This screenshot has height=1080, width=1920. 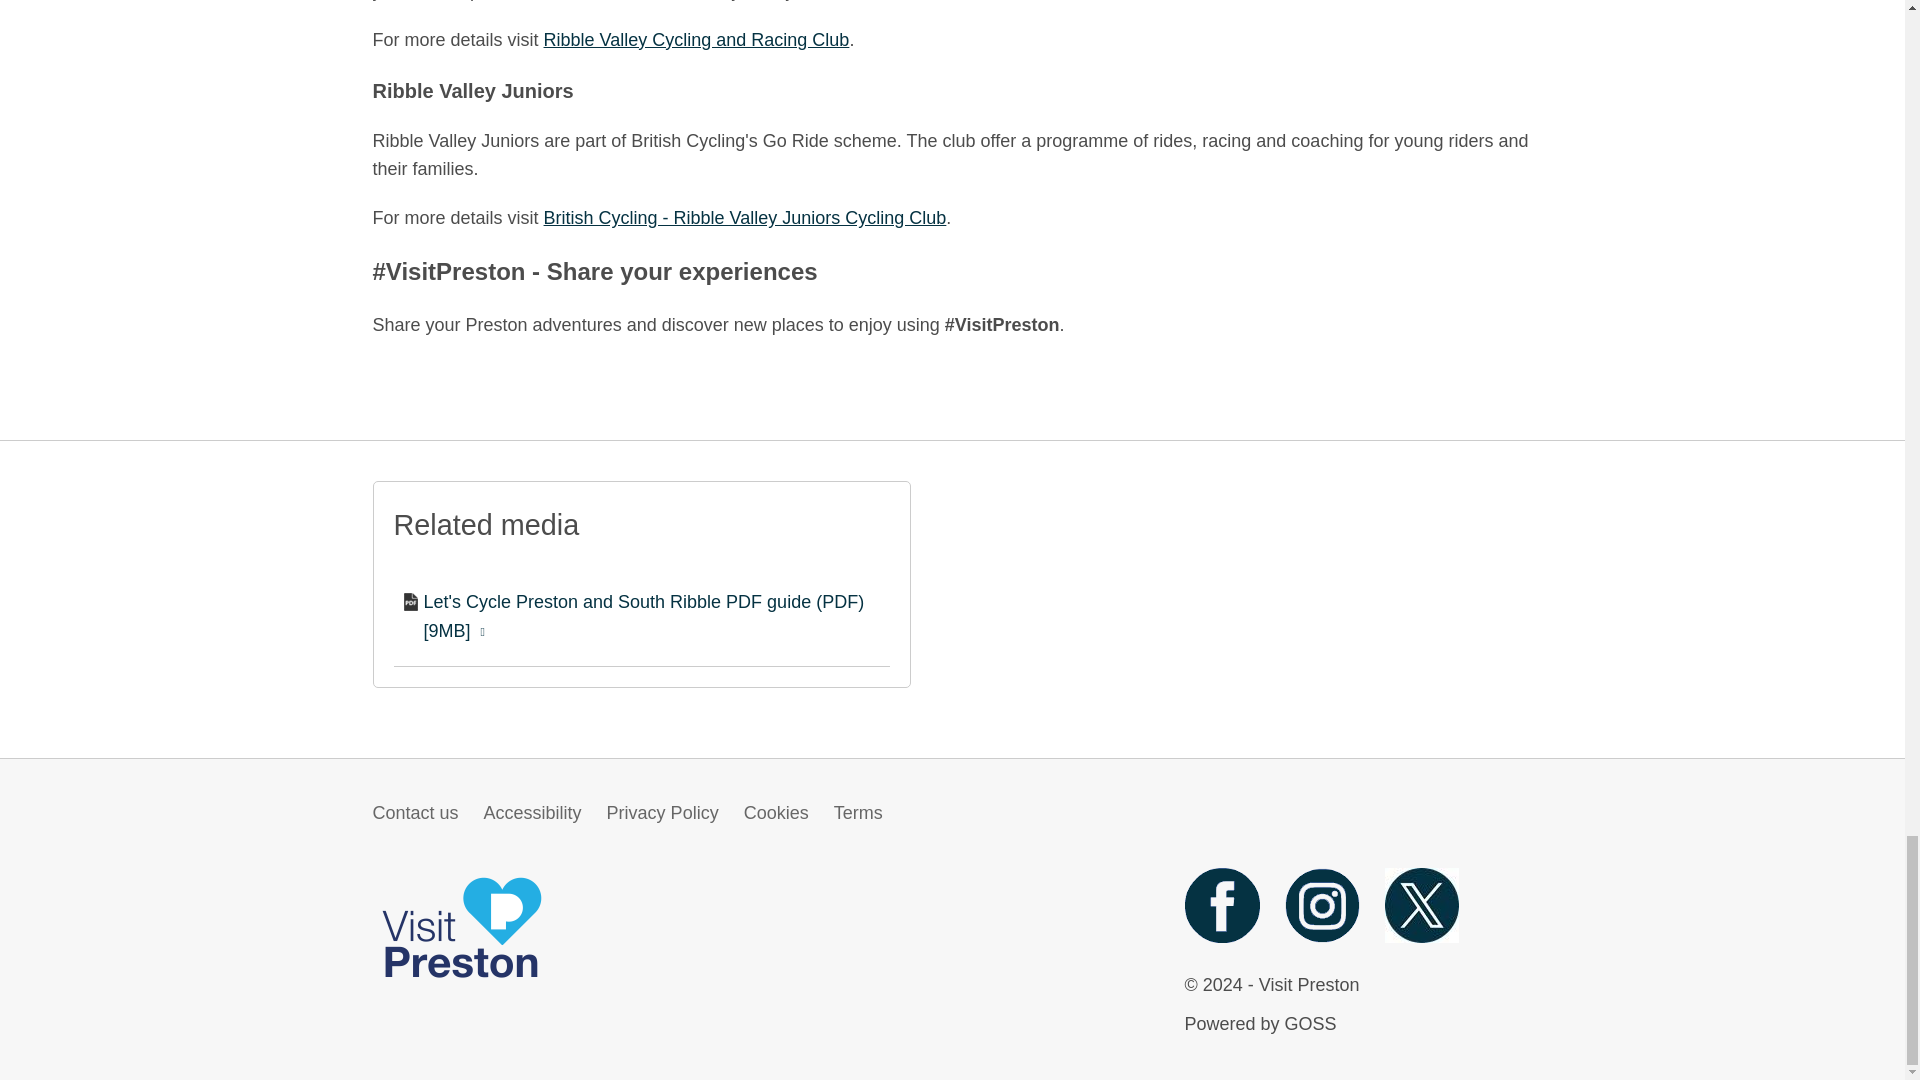 I want to click on Visit Preston X : opens on new browser window or tab, so click(x=1422, y=936).